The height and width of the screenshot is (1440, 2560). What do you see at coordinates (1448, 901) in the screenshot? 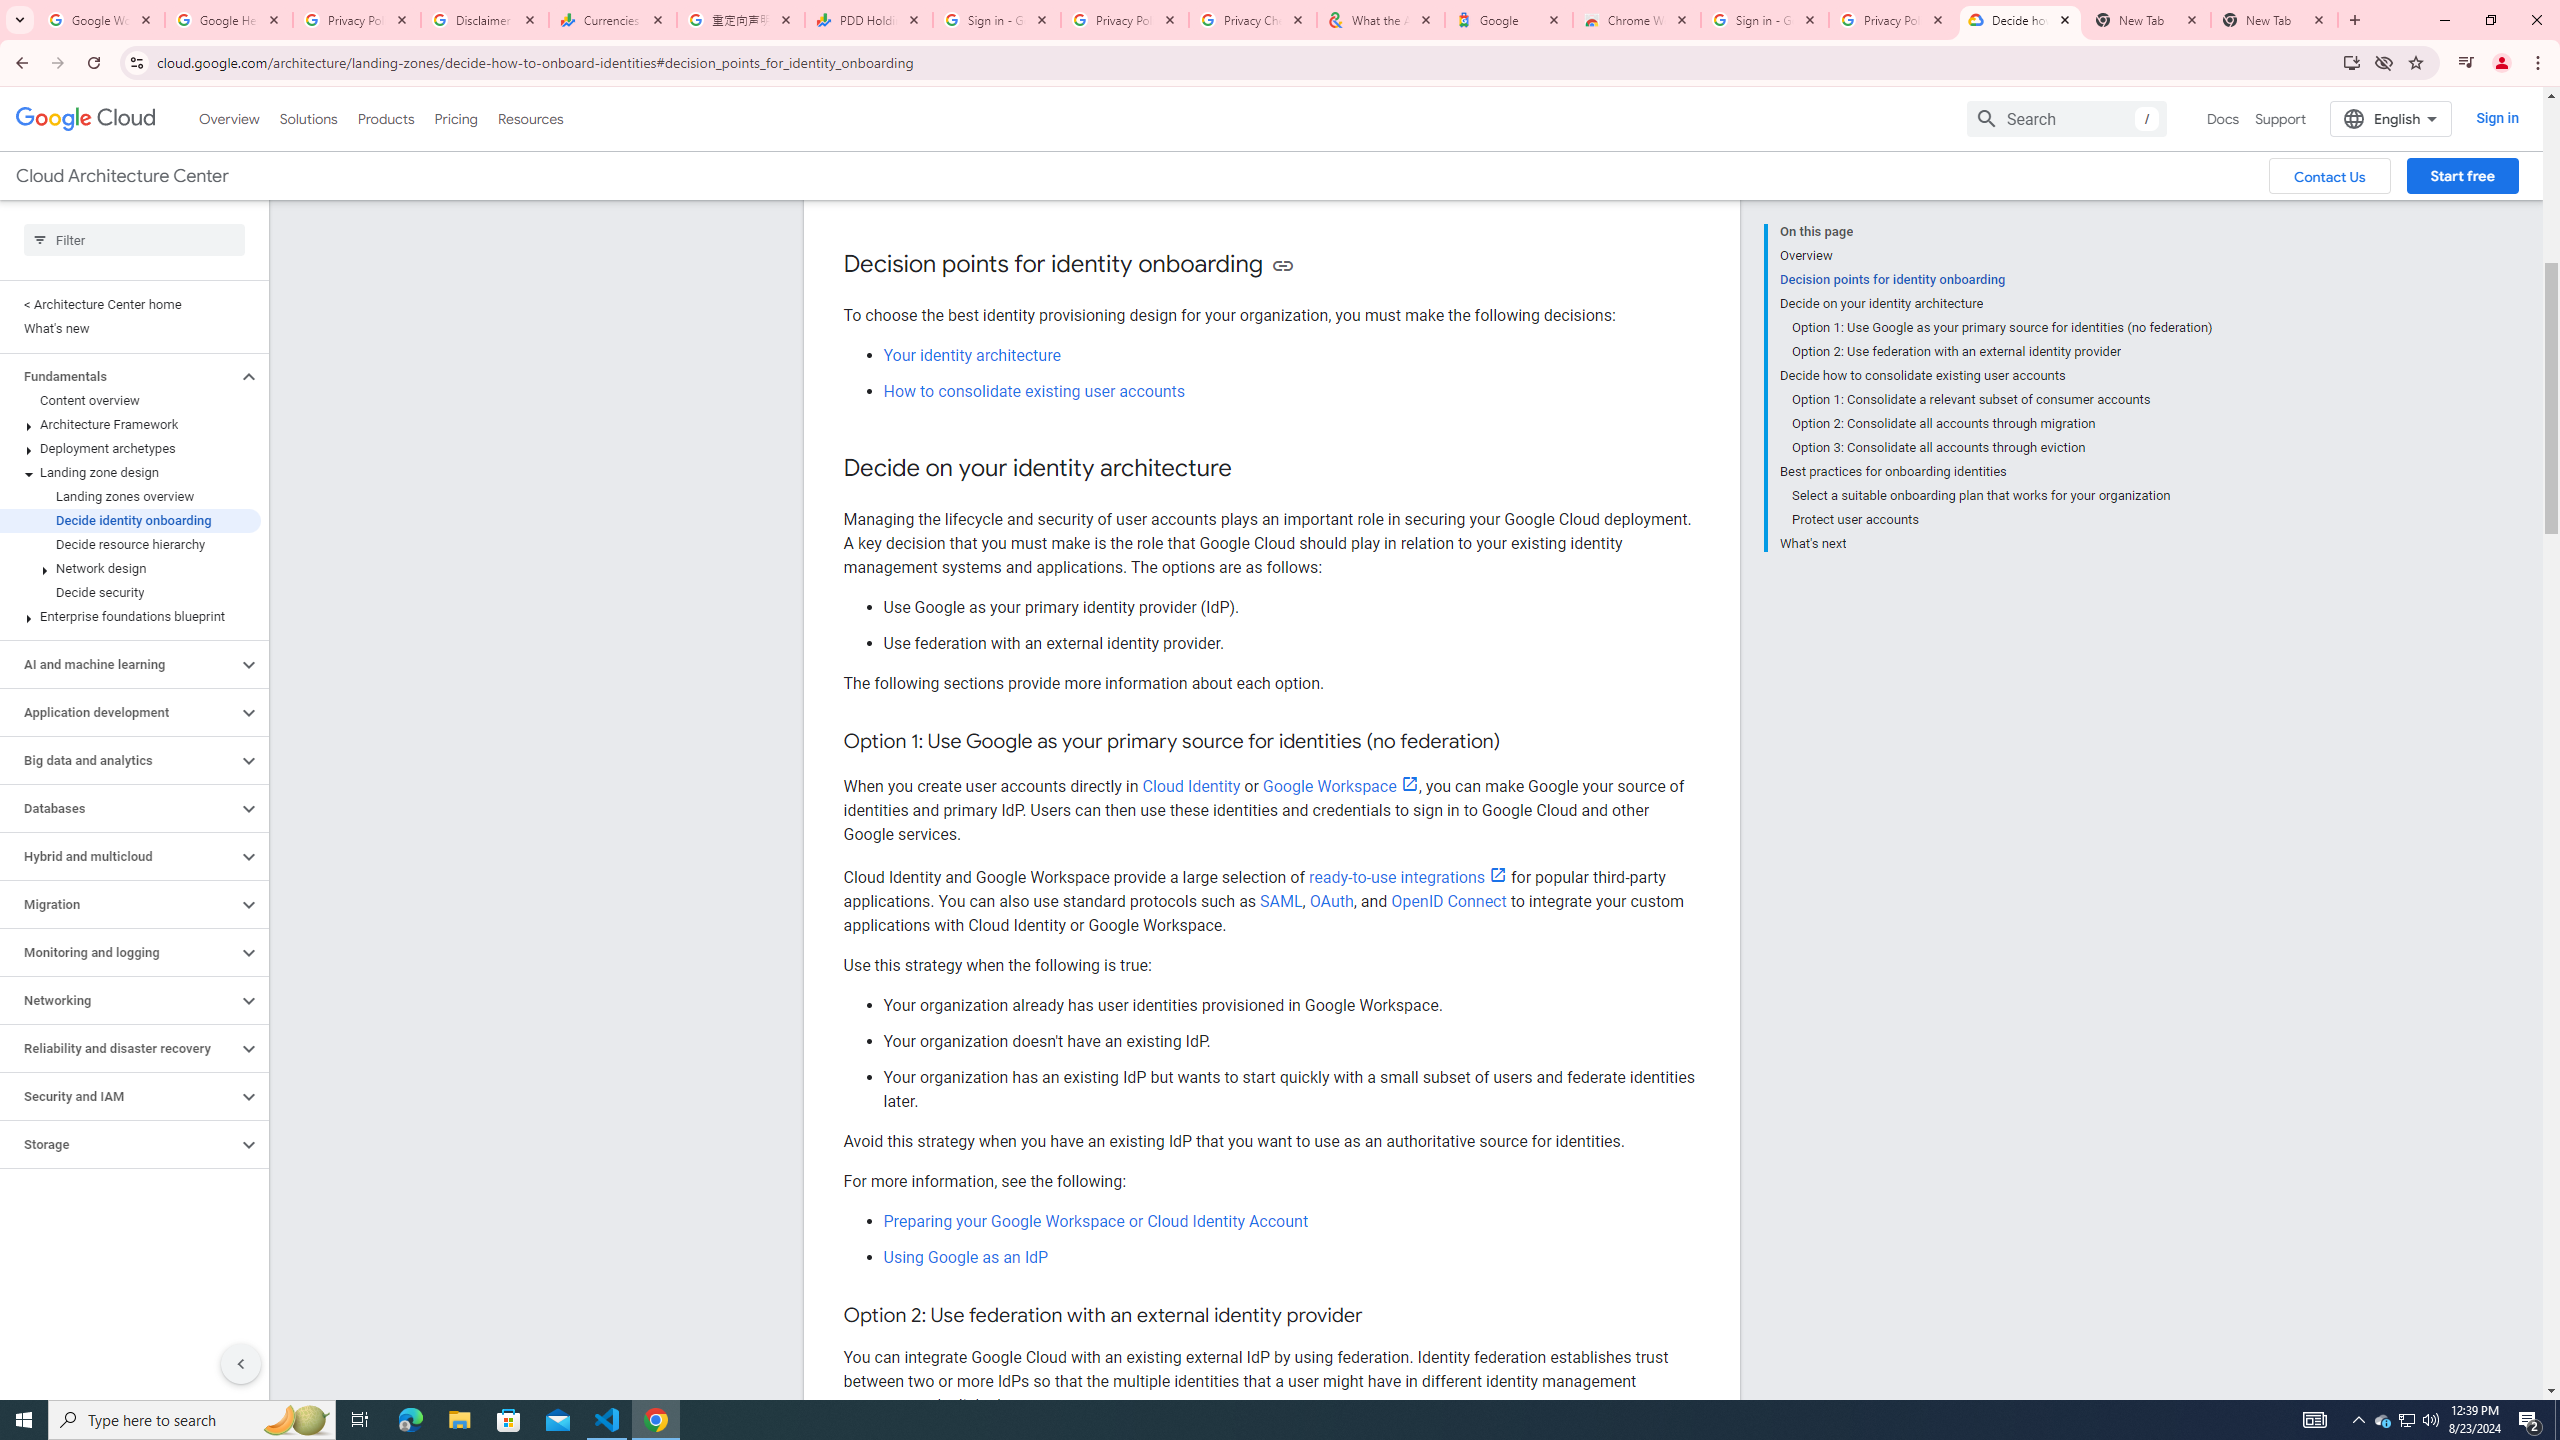
I see `OpenID Connect` at bounding box center [1448, 901].